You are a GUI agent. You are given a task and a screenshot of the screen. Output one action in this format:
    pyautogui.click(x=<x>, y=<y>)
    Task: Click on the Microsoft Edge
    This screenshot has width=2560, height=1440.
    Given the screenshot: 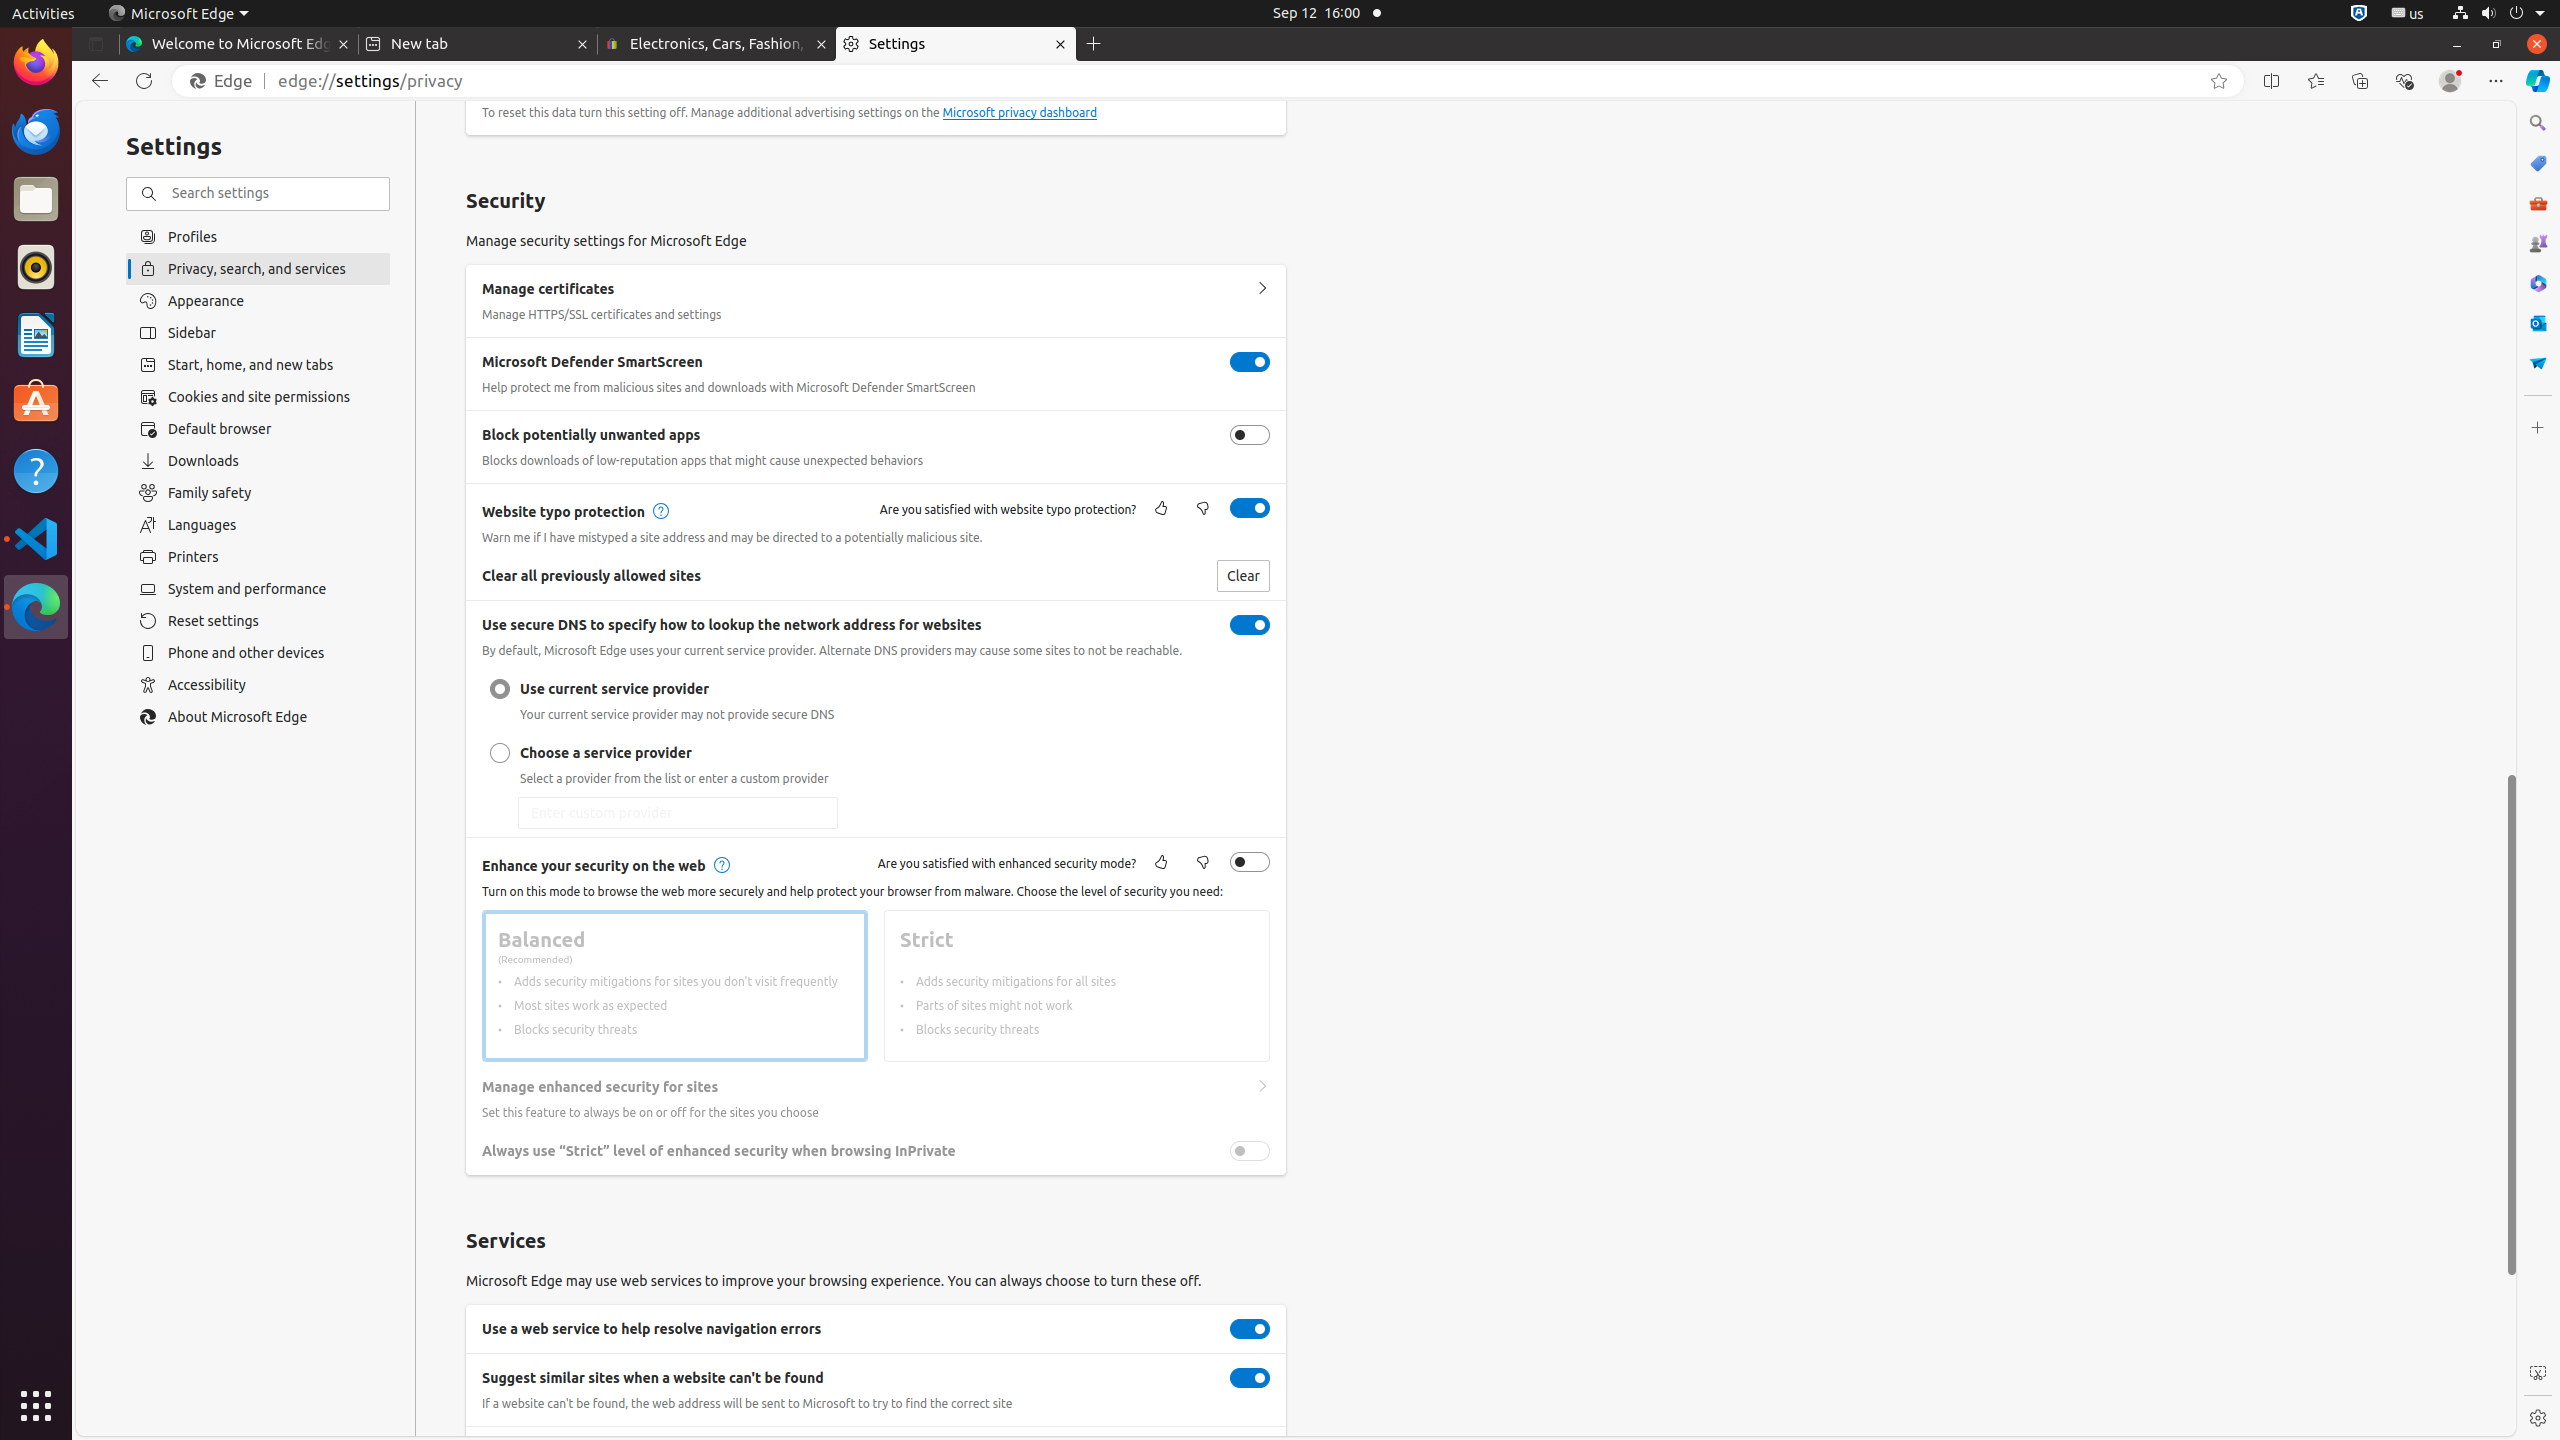 What is the action you would take?
    pyautogui.click(x=178, y=14)
    